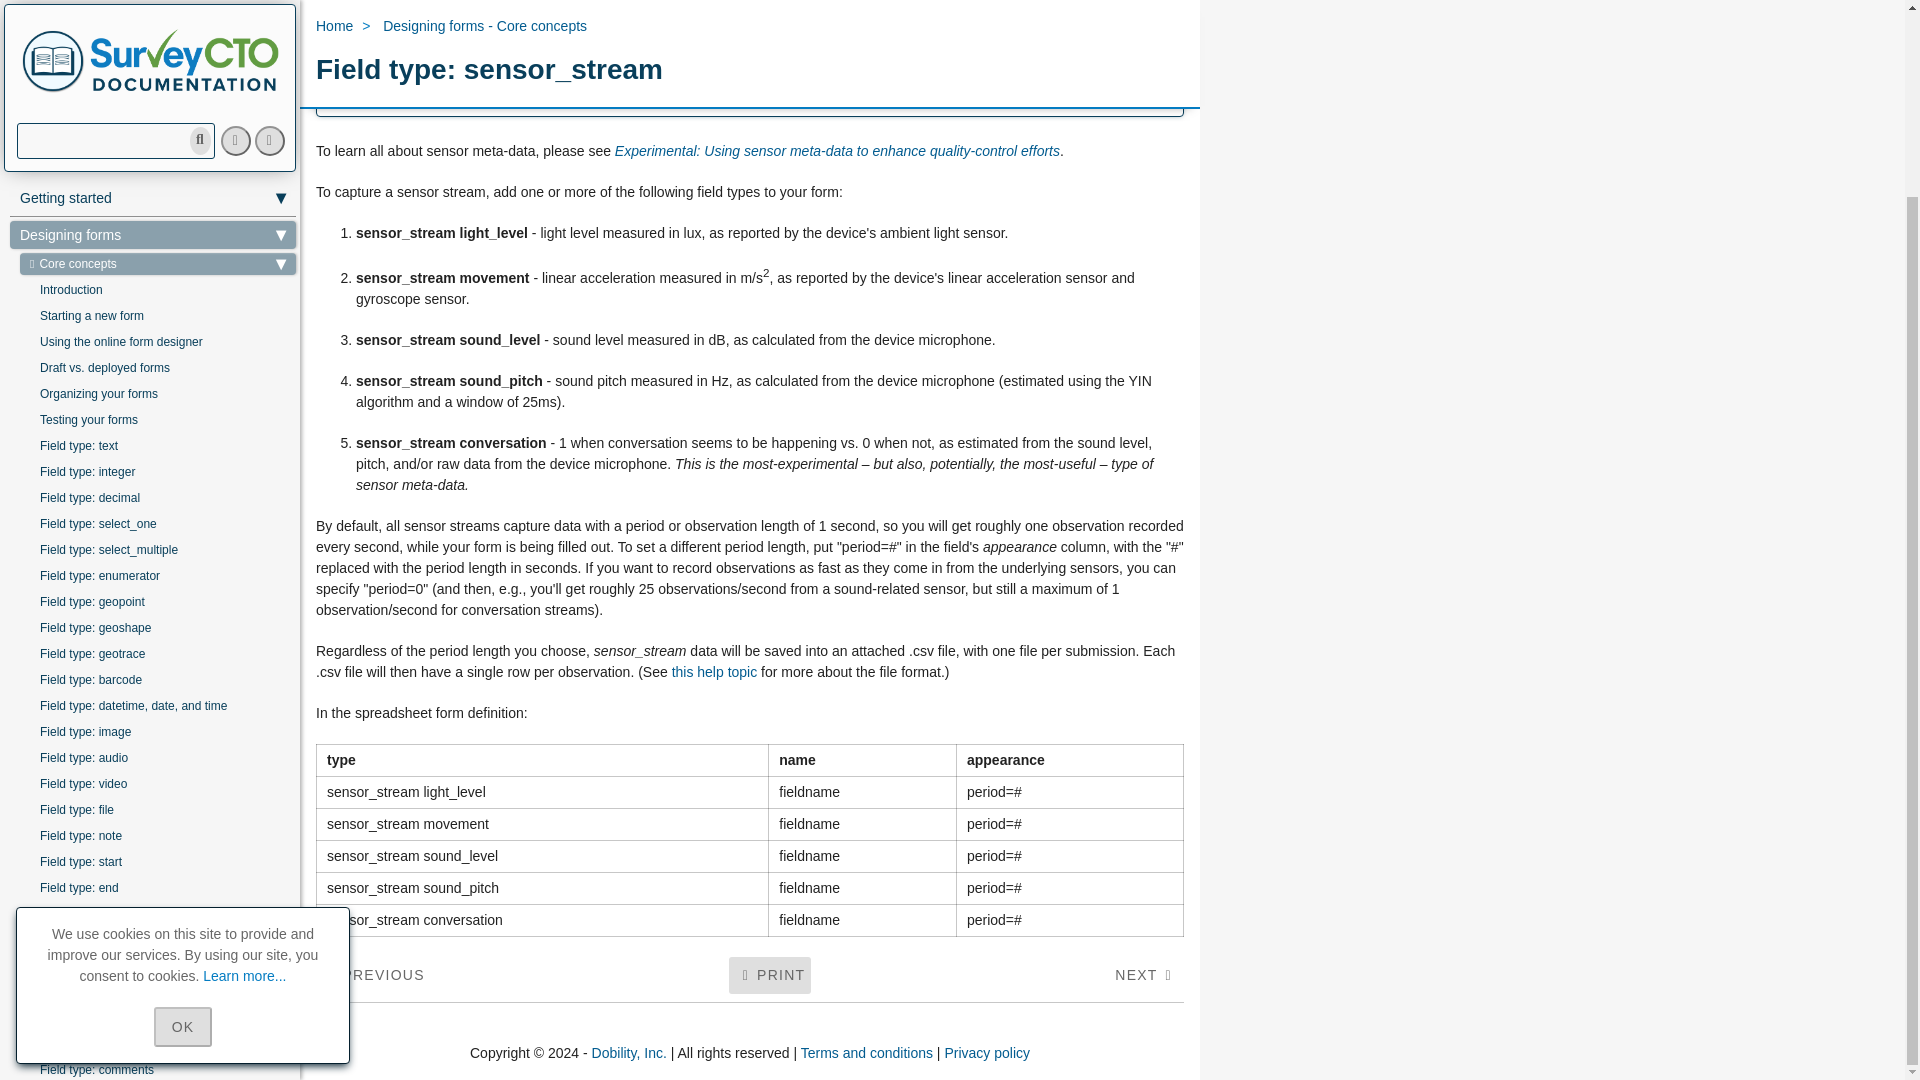 The image size is (1920, 1080). What do you see at coordinates (1030, 96) in the screenshot?
I see `More about platform limitations...` at bounding box center [1030, 96].